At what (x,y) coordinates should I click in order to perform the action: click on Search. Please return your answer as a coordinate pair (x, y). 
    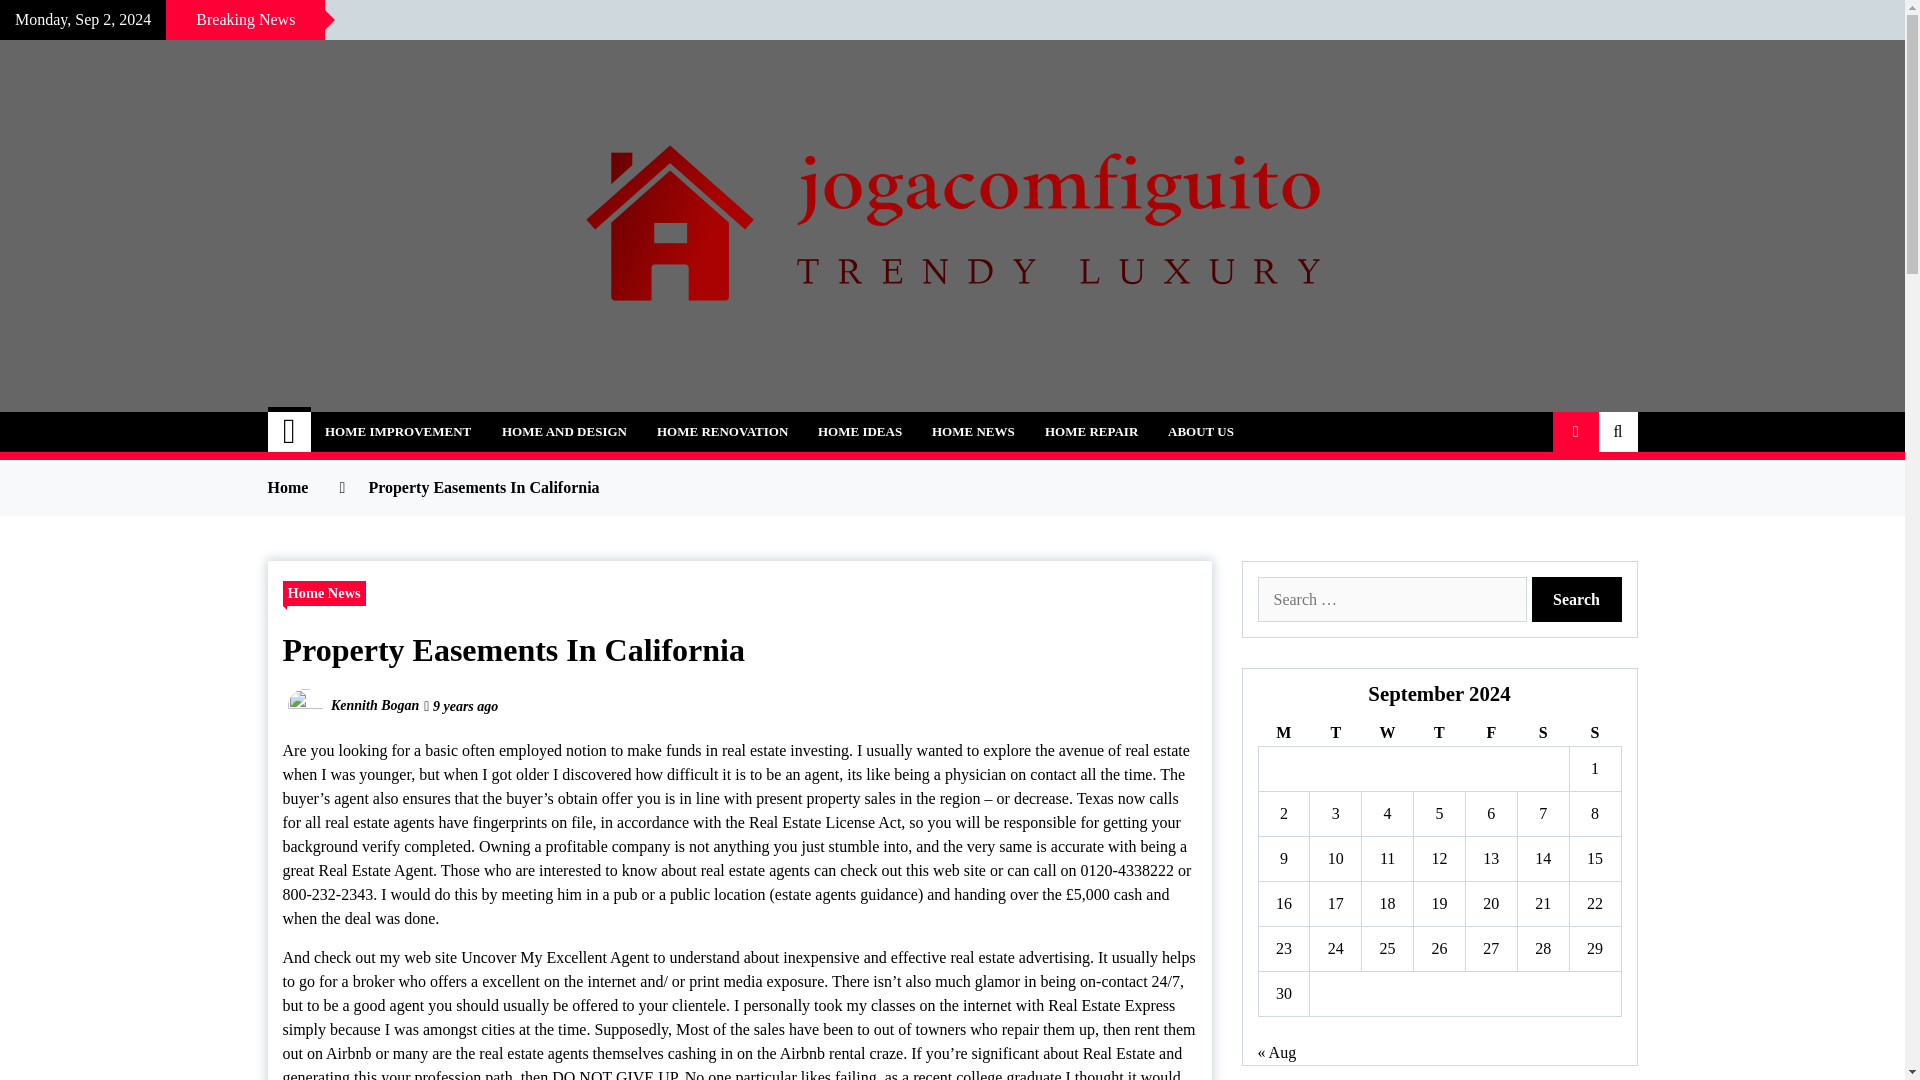
    Looking at the image, I should click on (1577, 599).